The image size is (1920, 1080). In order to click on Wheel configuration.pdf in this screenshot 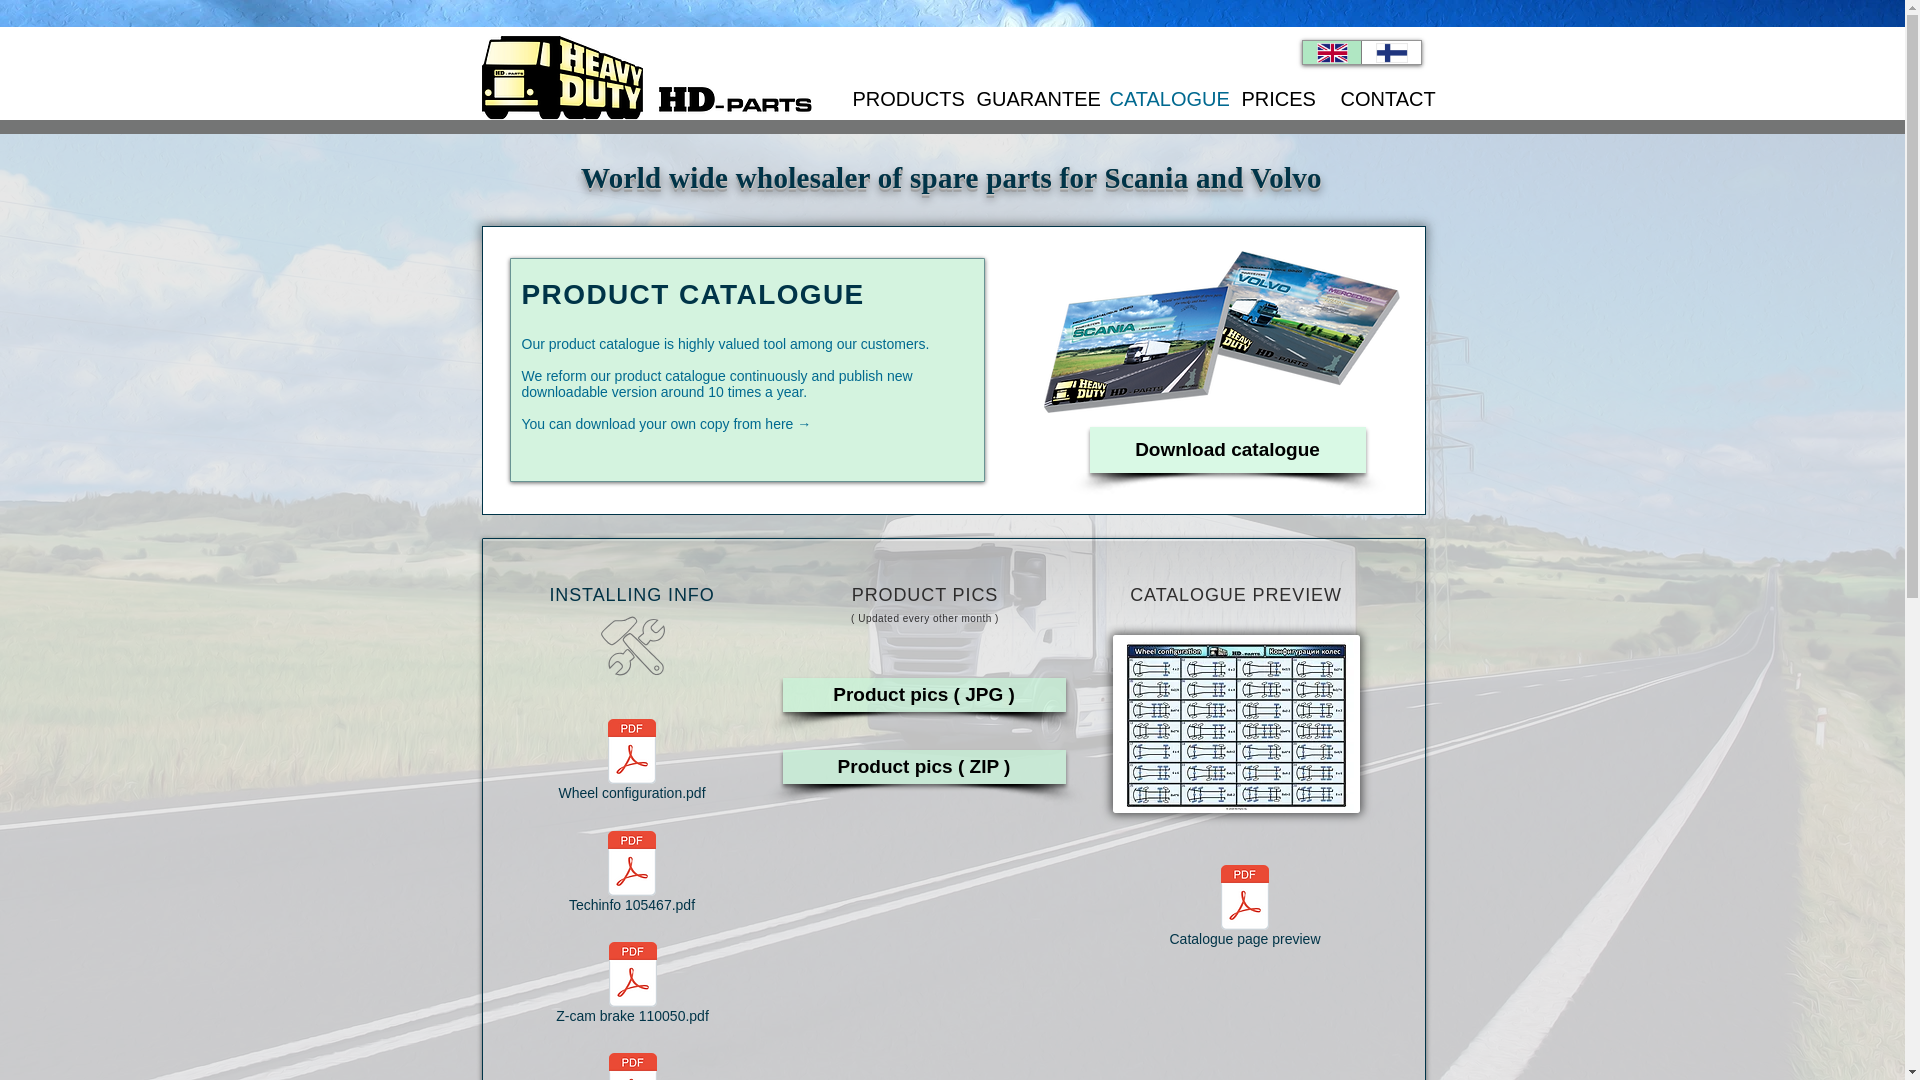, I will do `click(632, 764)`.